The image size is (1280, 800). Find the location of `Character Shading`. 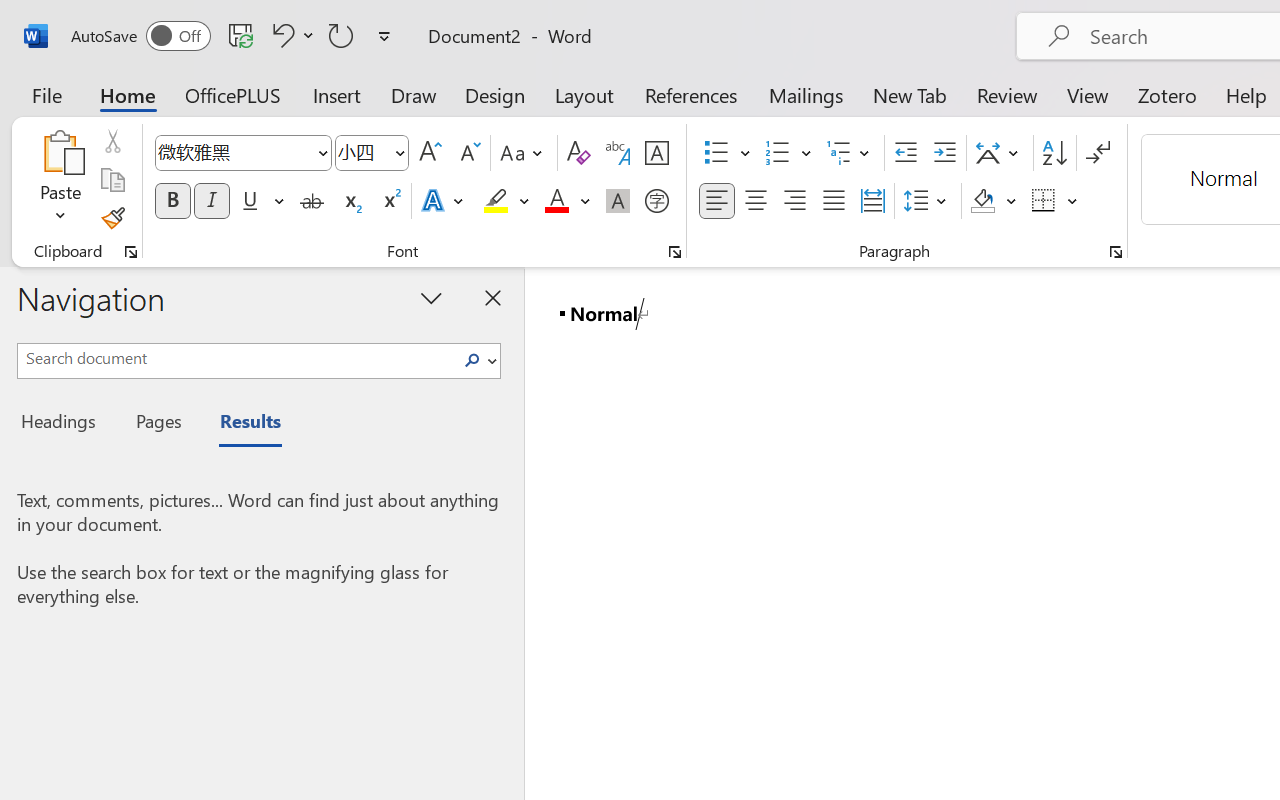

Character Shading is located at coordinates (618, 201).